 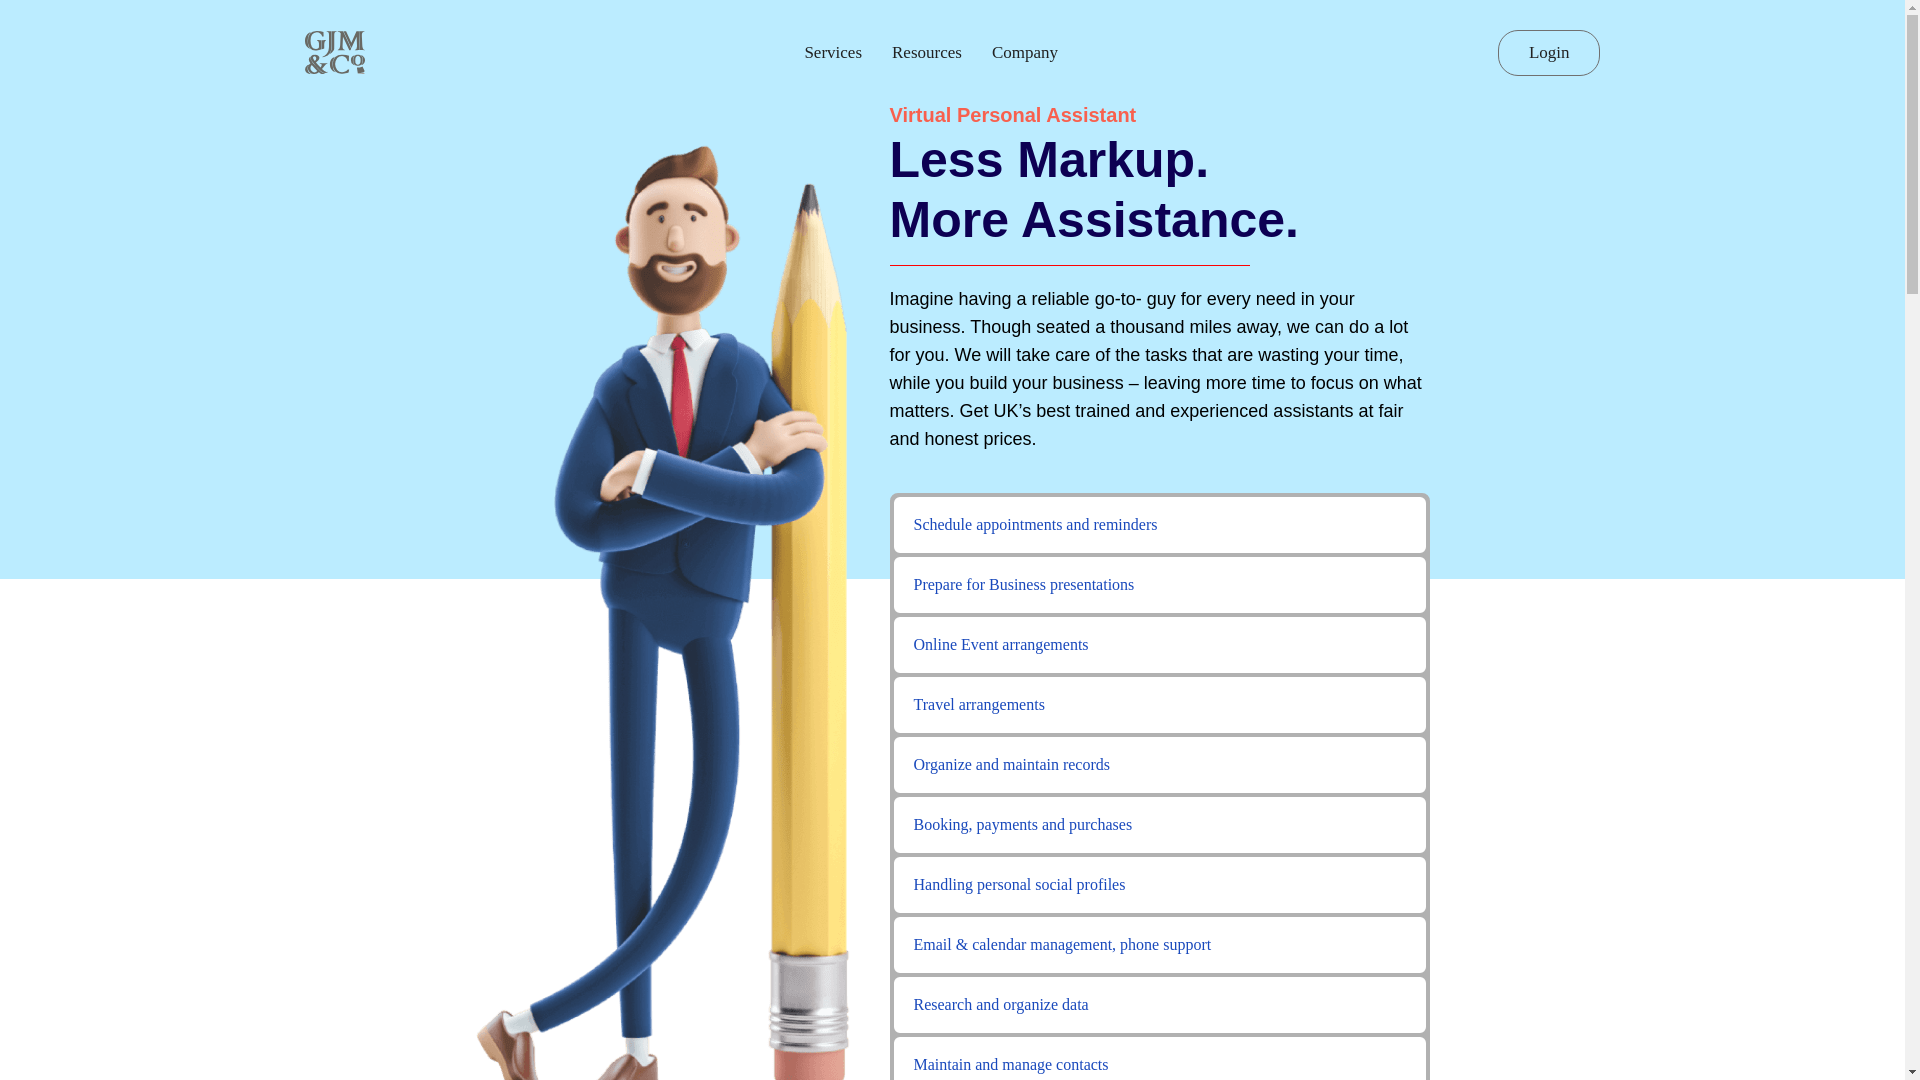 I want to click on Login, so click(x=1549, y=52).